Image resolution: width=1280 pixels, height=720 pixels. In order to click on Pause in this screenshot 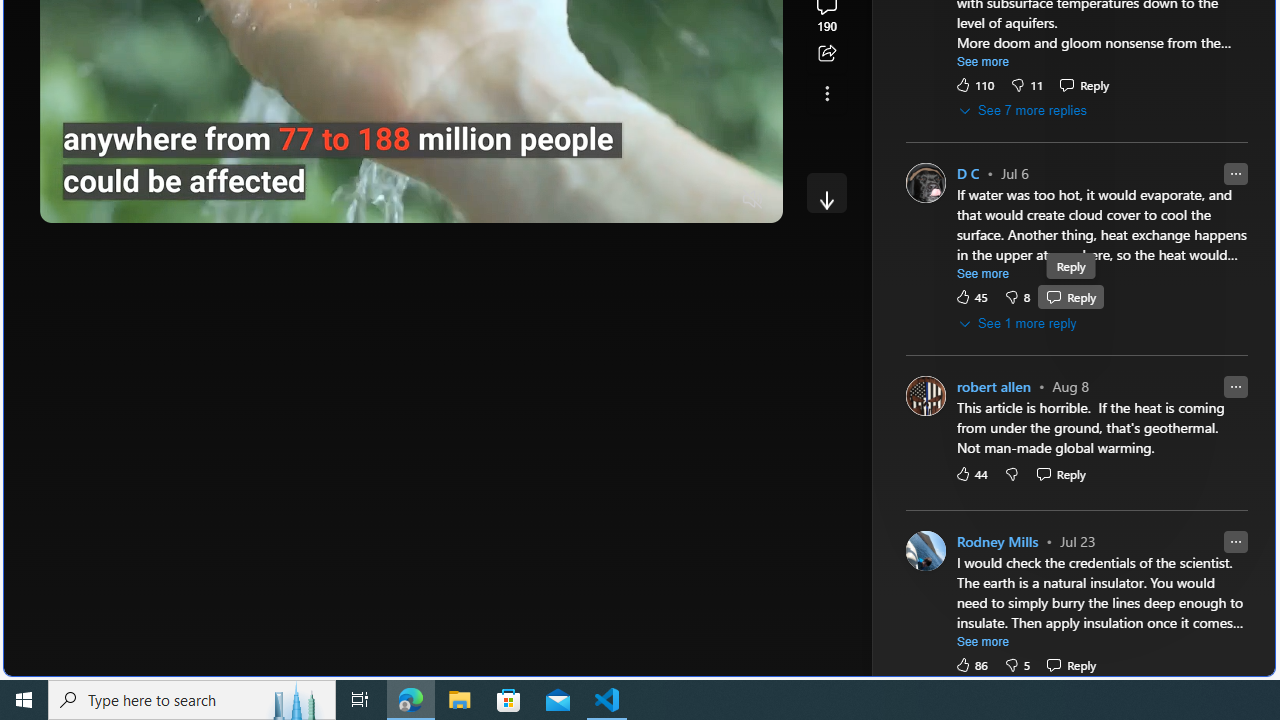, I will do `click(69, 200)`.